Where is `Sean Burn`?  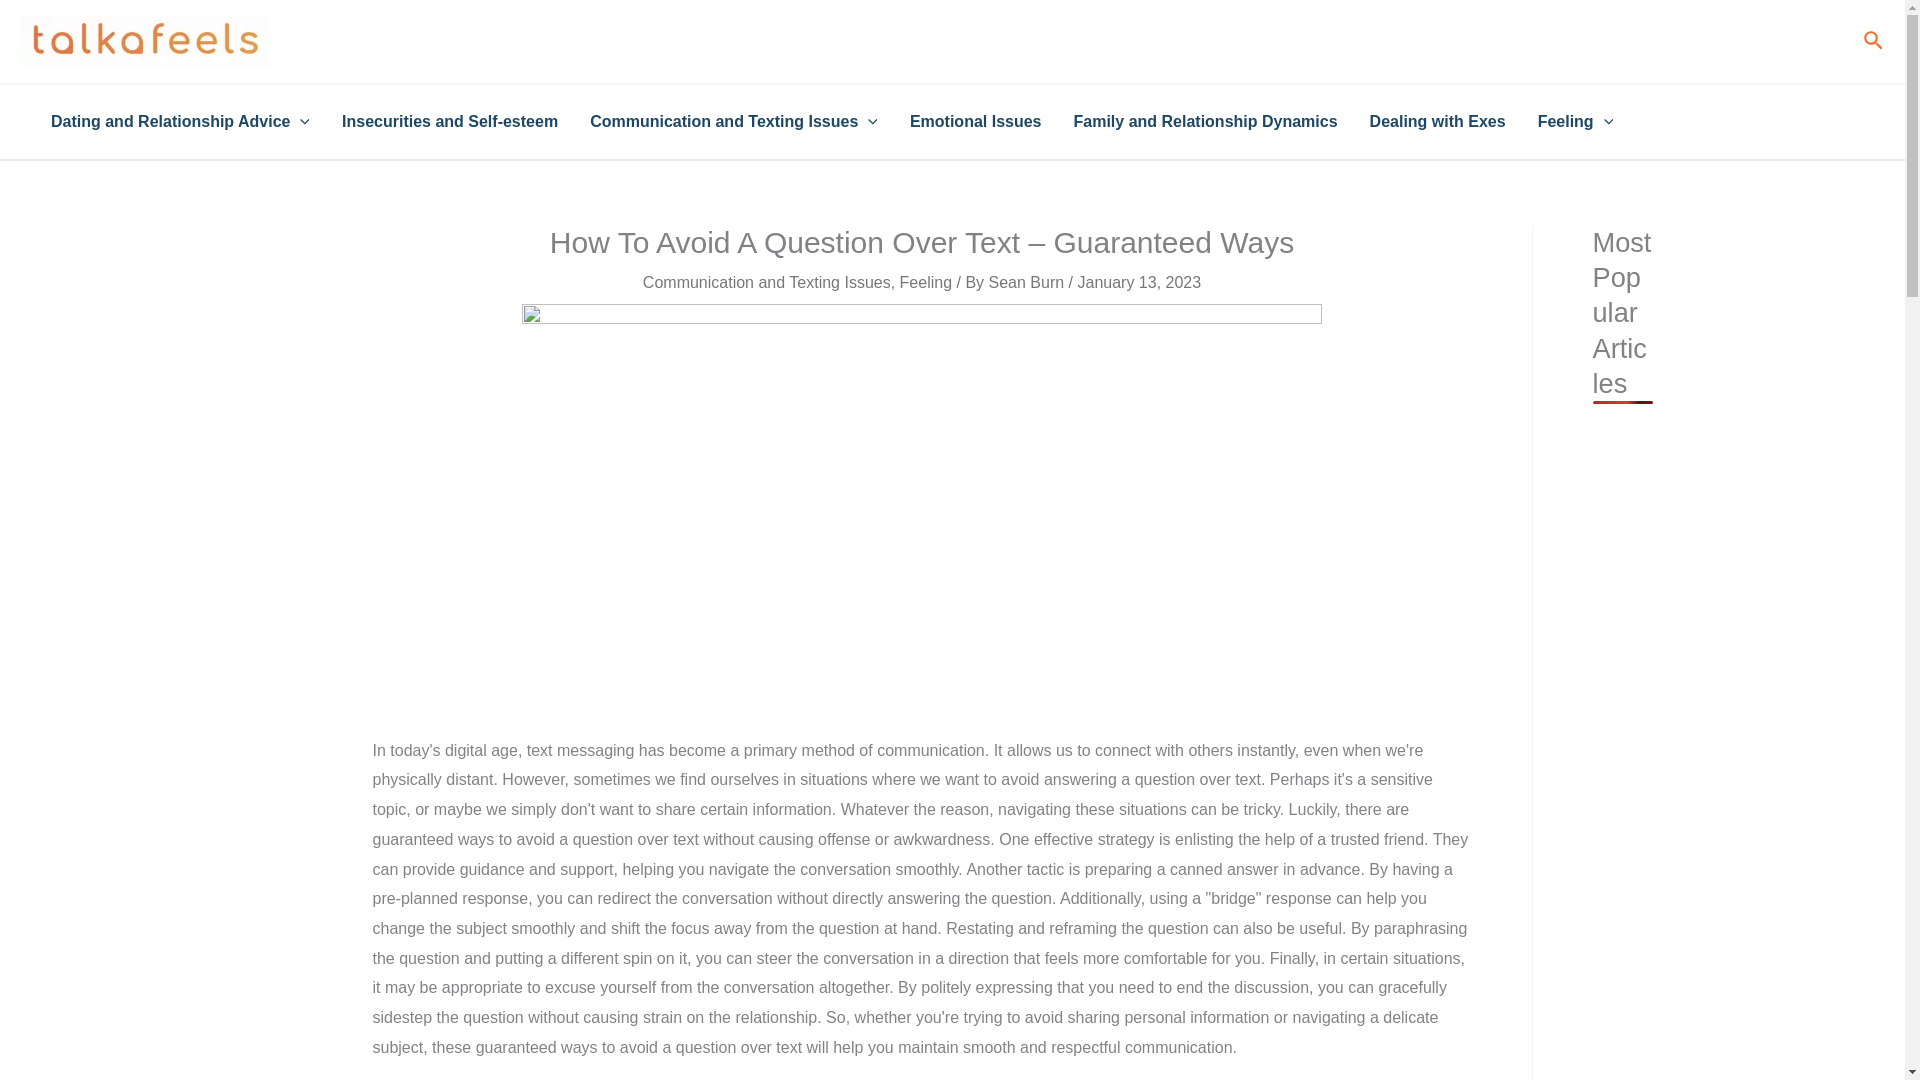
Sean Burn is located at coordinates (1028, 282).